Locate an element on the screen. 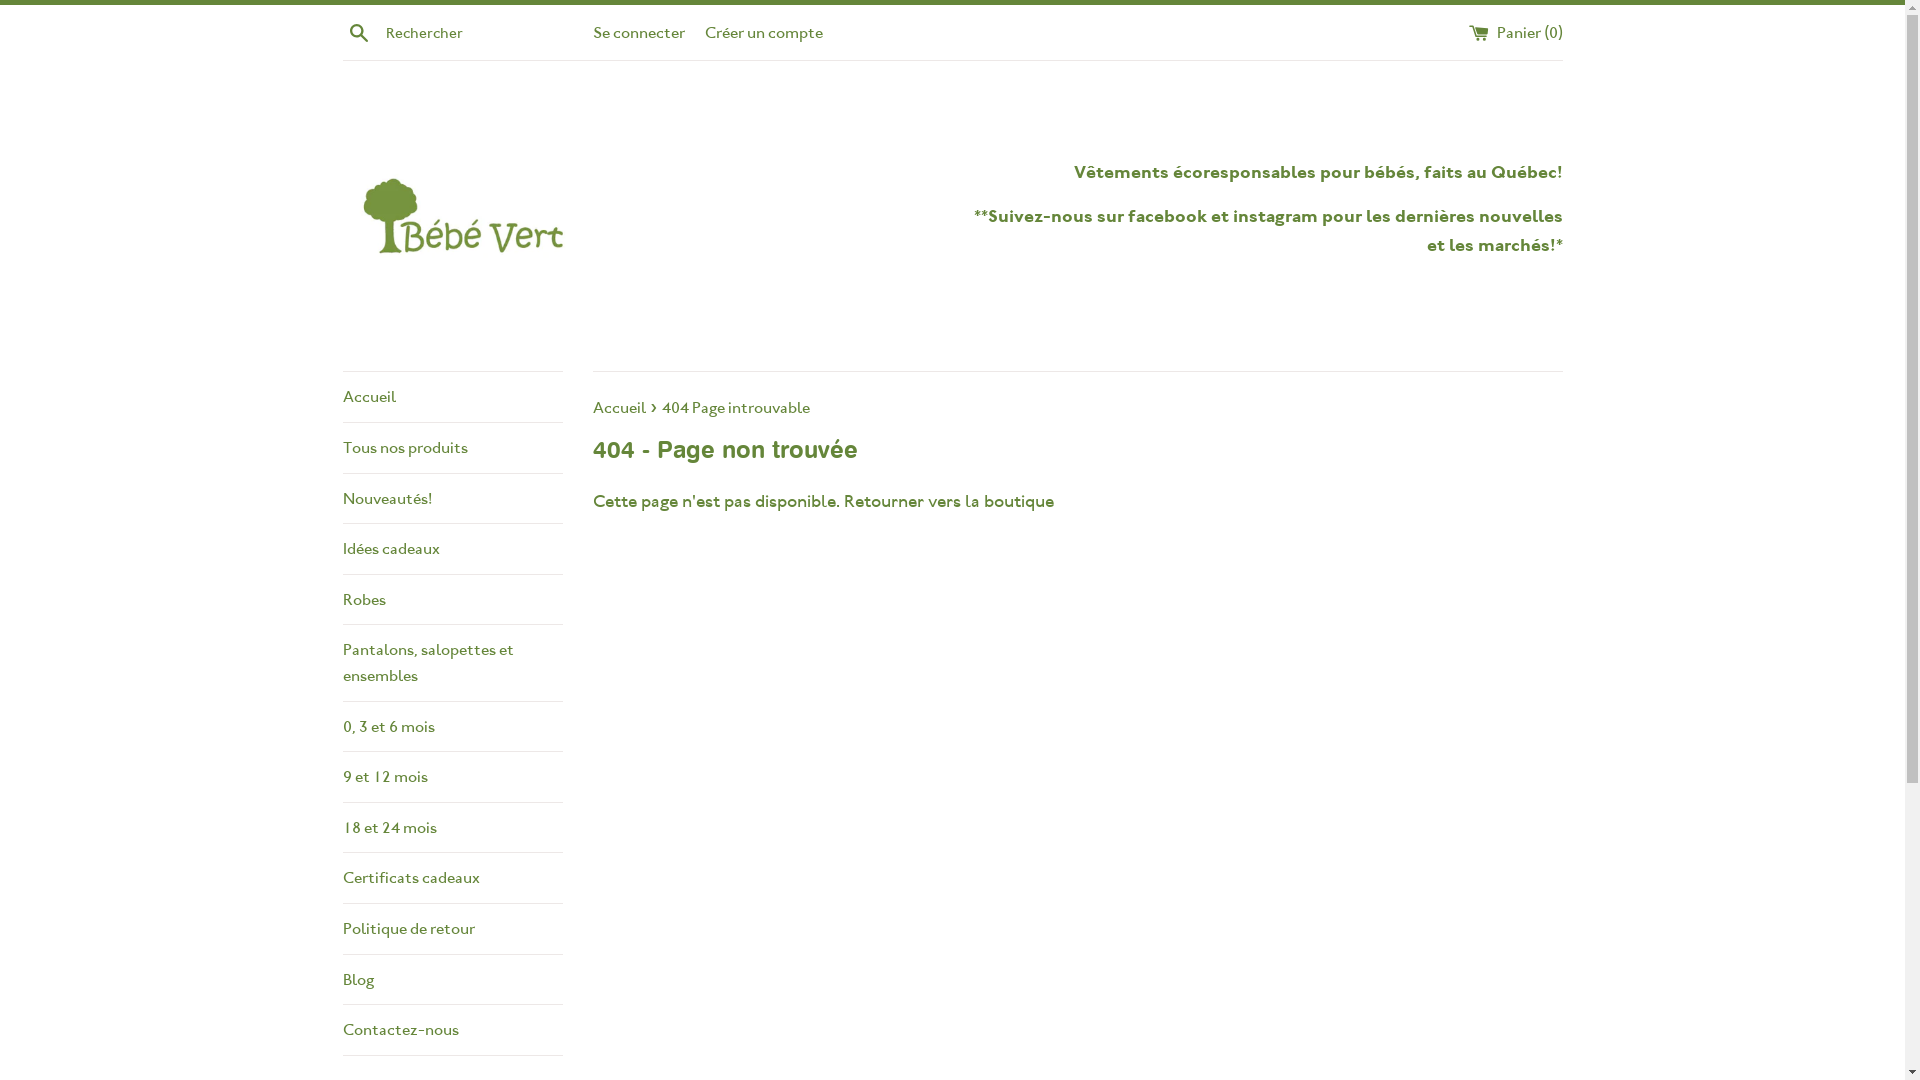 The image size is (1920, 1080). 18 et 24 mois is located at coordinates (452, 828).